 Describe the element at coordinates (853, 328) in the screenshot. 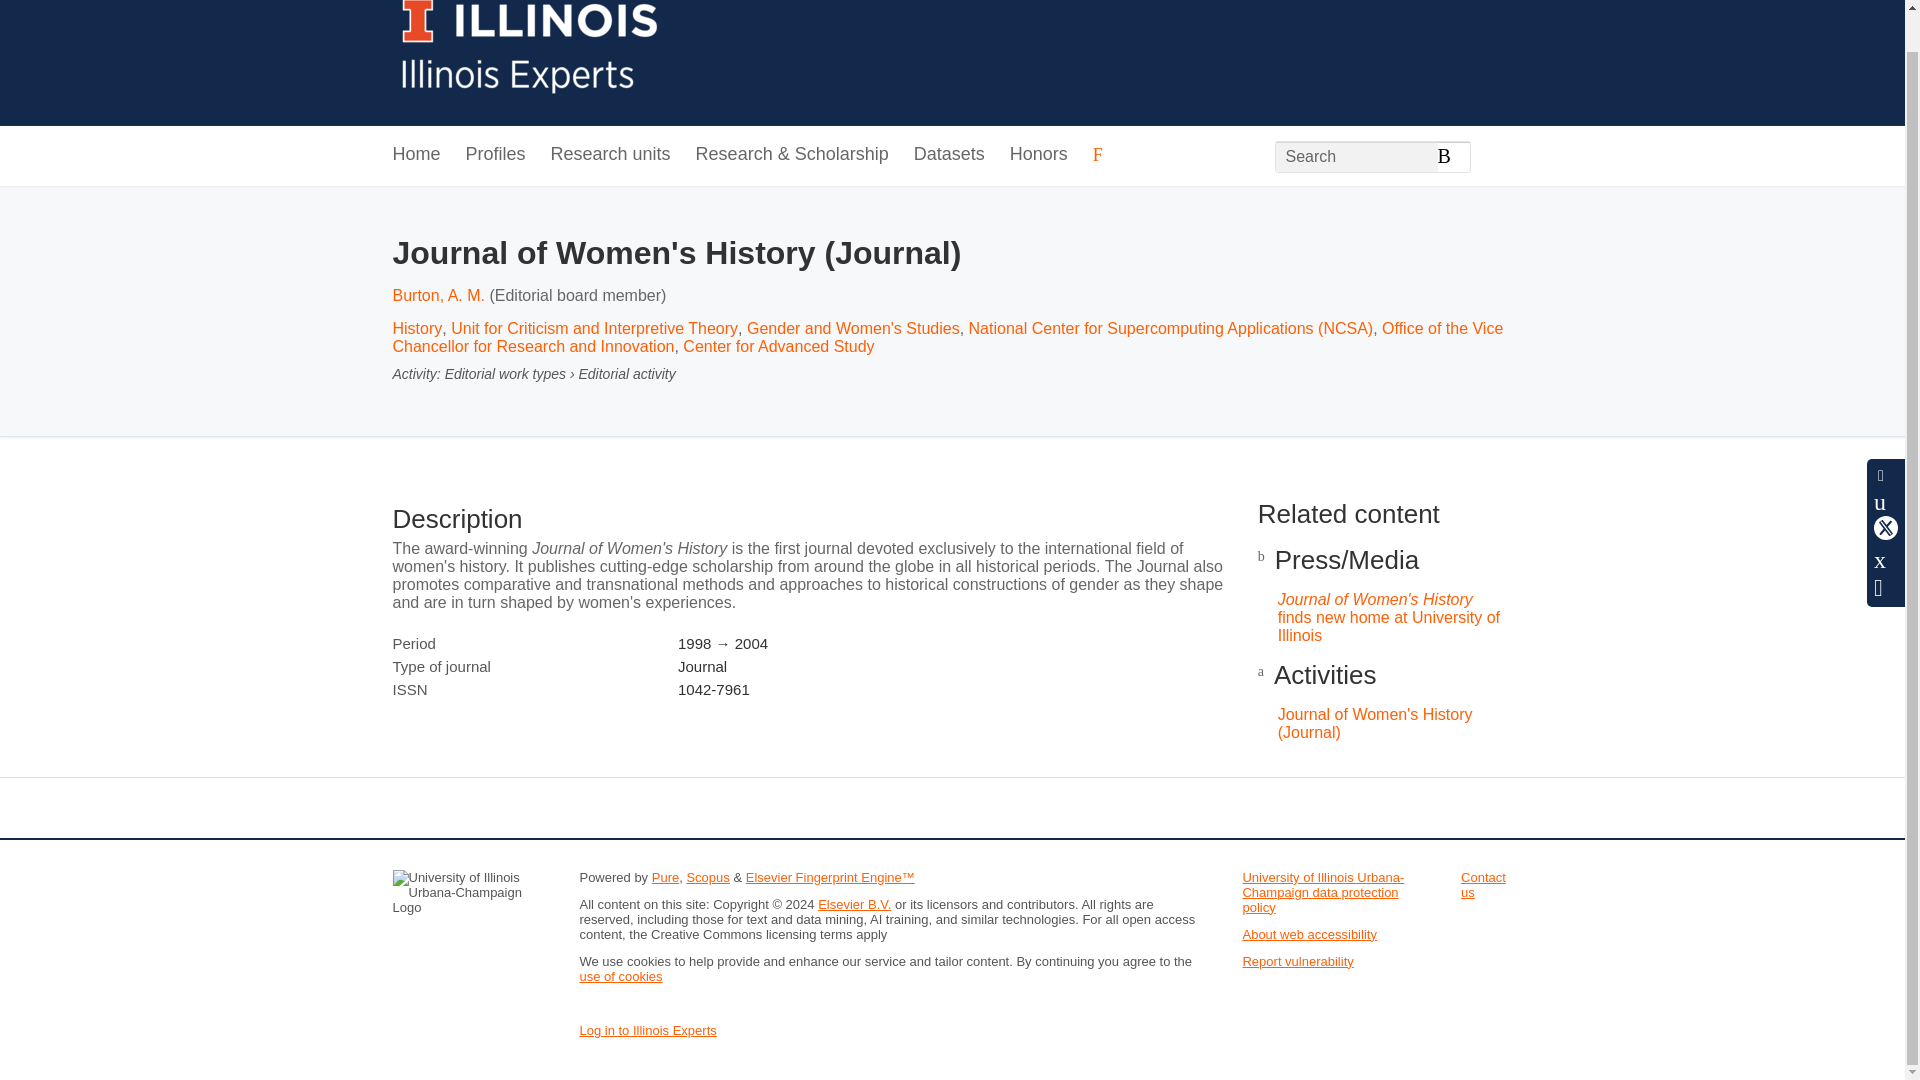

I see `Gender and Women's Studies` at that location.